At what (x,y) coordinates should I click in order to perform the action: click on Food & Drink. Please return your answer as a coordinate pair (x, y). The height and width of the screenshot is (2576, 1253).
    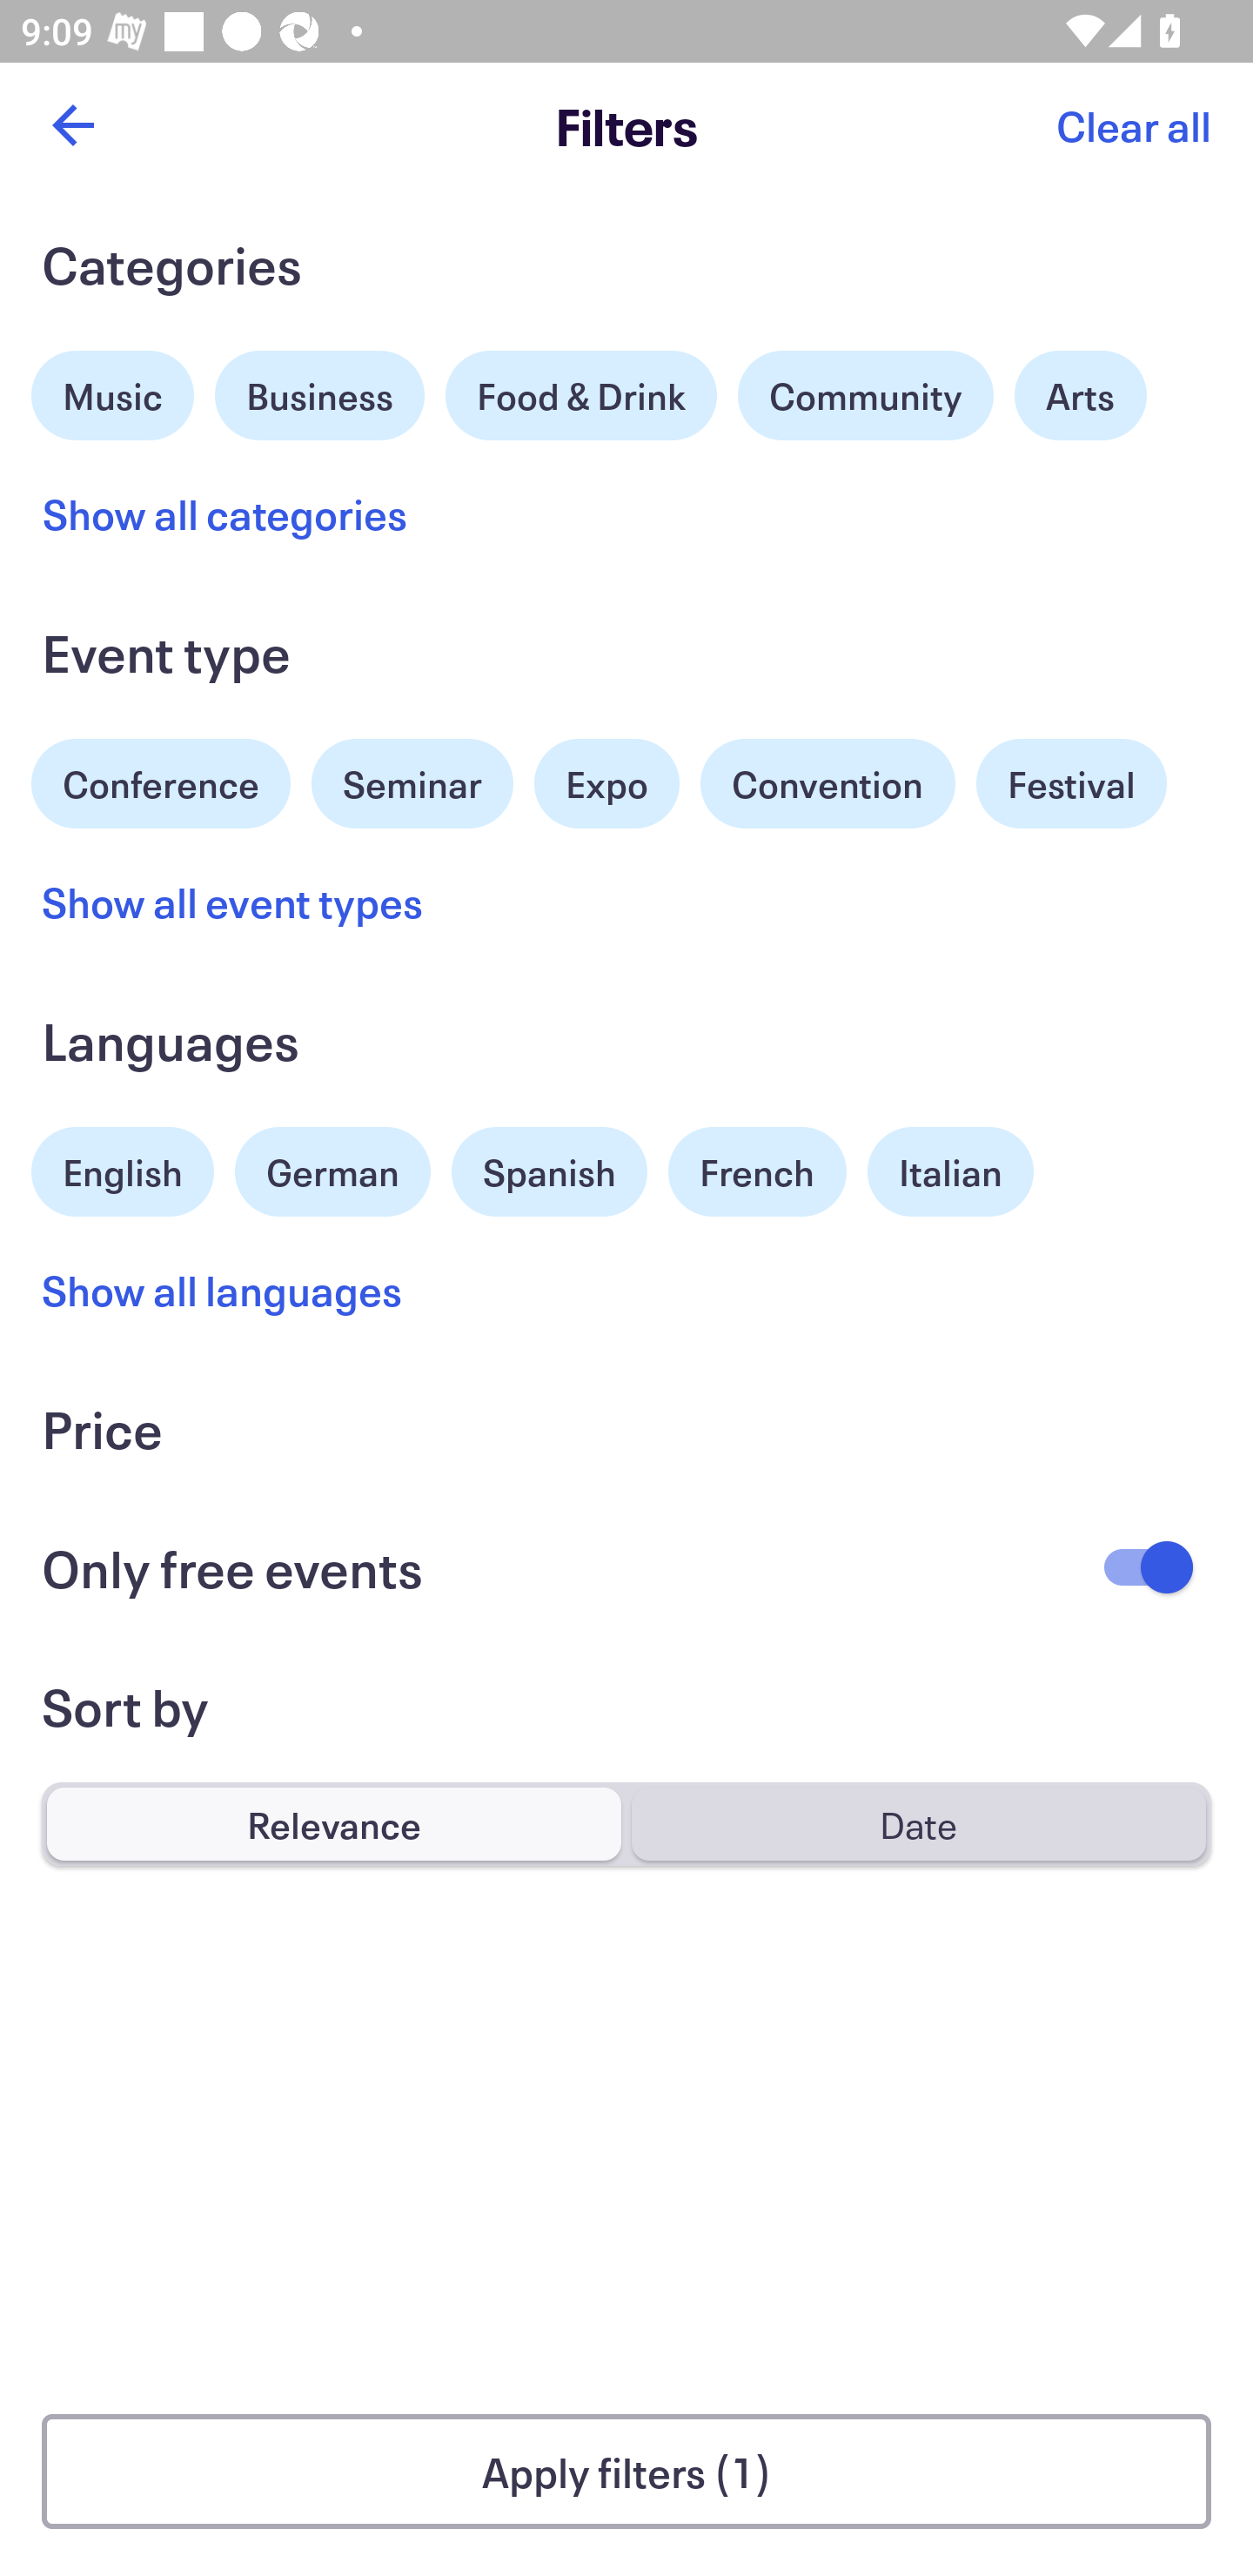
    Looking at the image, I should click on (581, 395).